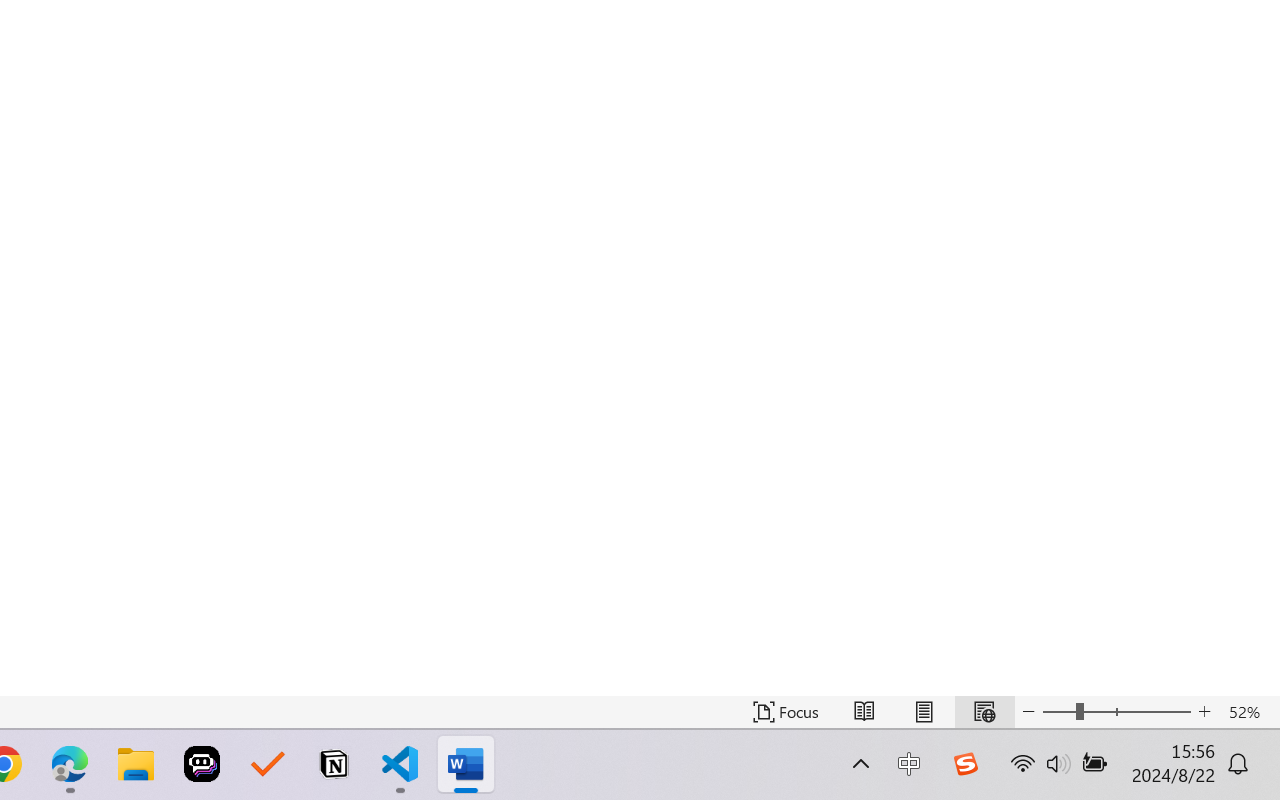 This screenshot has height=800, width=1280. I want to click on Focus , so click(786, 712).